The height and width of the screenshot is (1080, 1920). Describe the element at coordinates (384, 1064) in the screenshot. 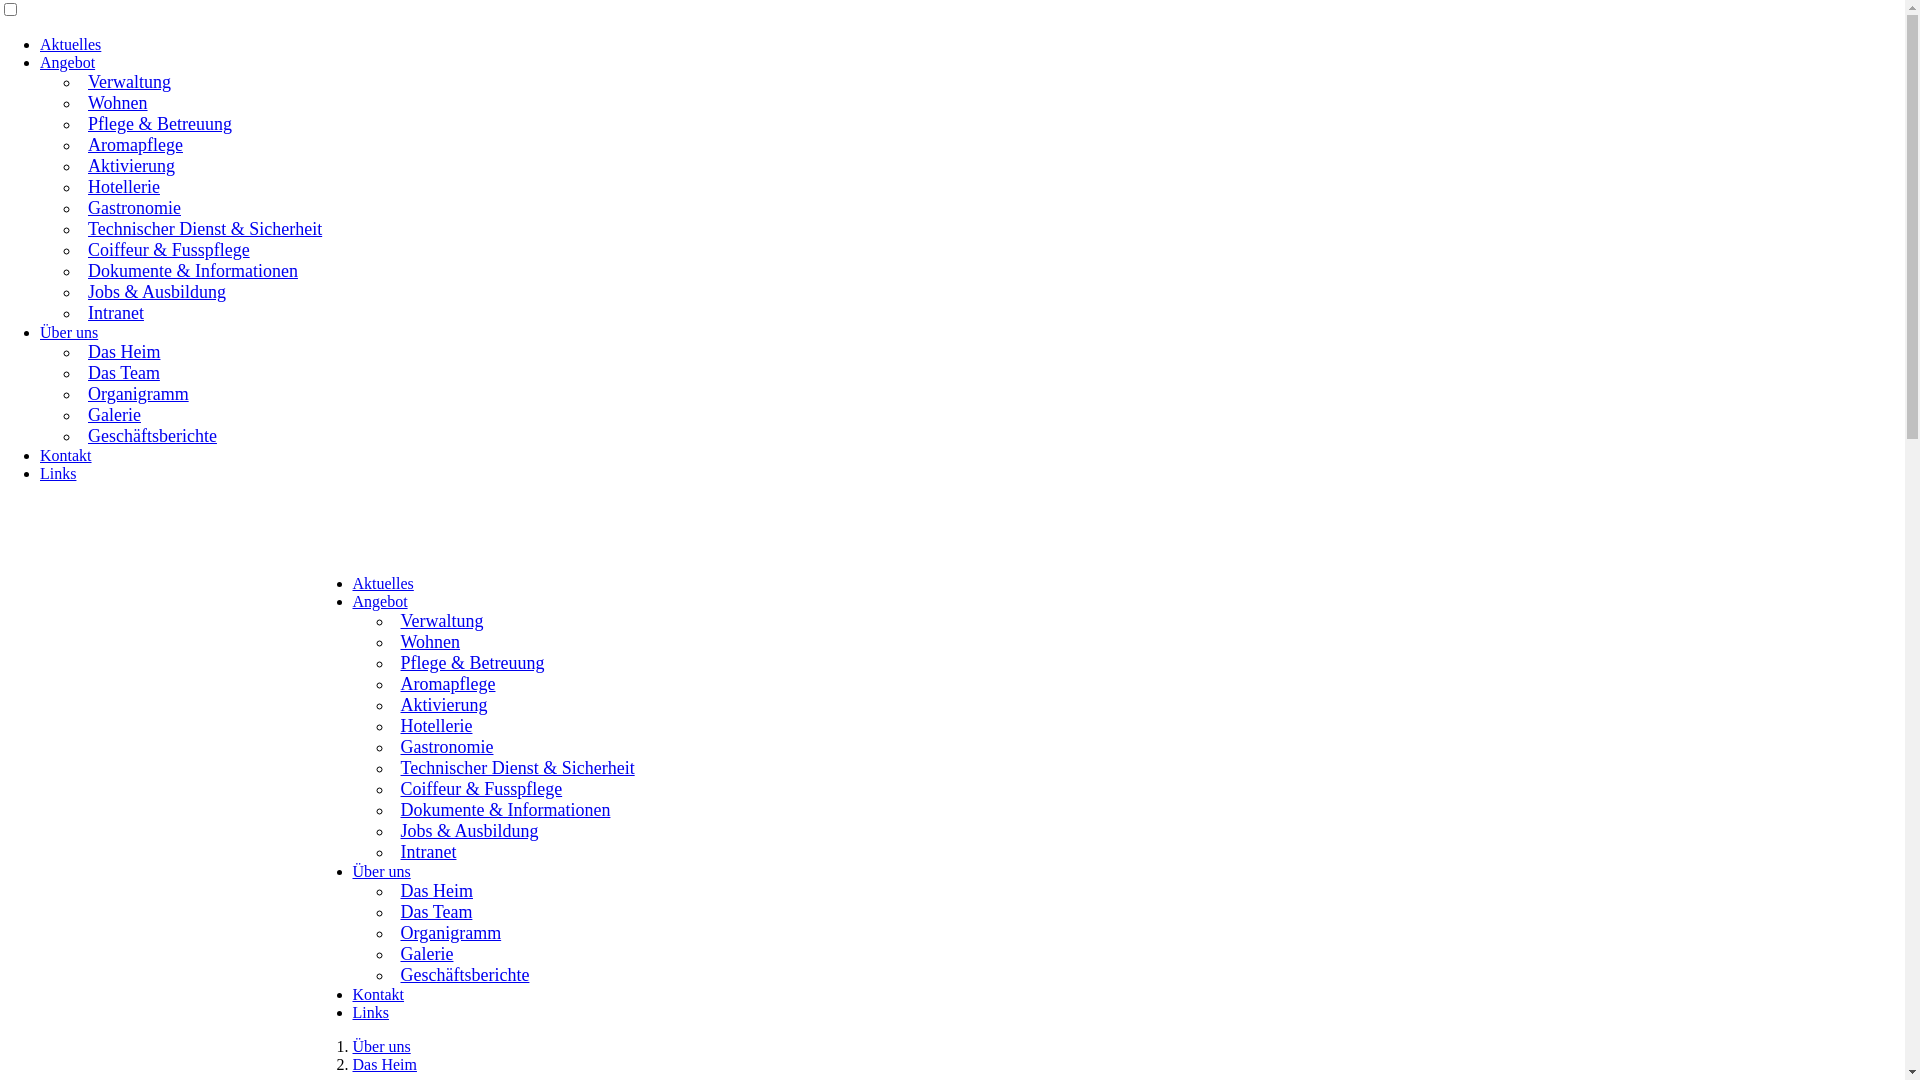

I see `Das Heim` at that location.